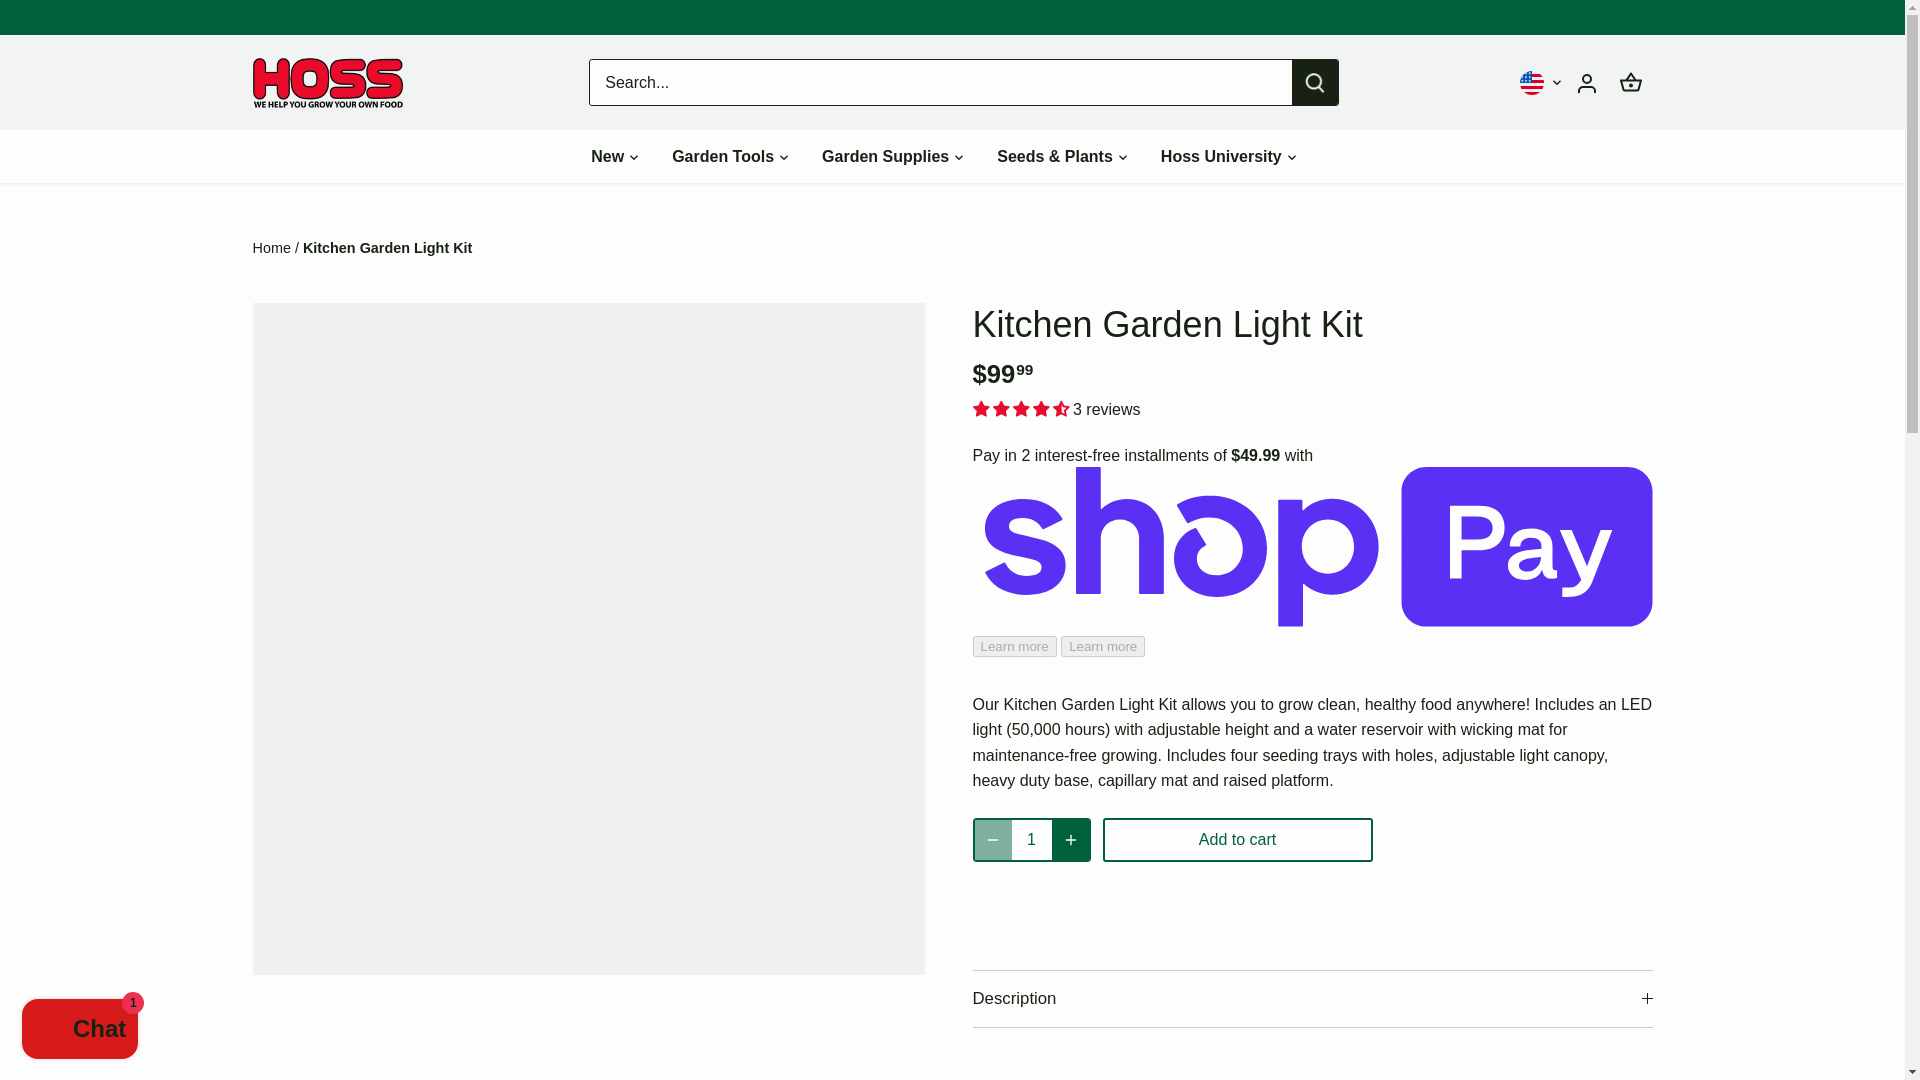 The width and height of the screenshot is (1920, 1080). I want to click on 1, so click(1032, 839).